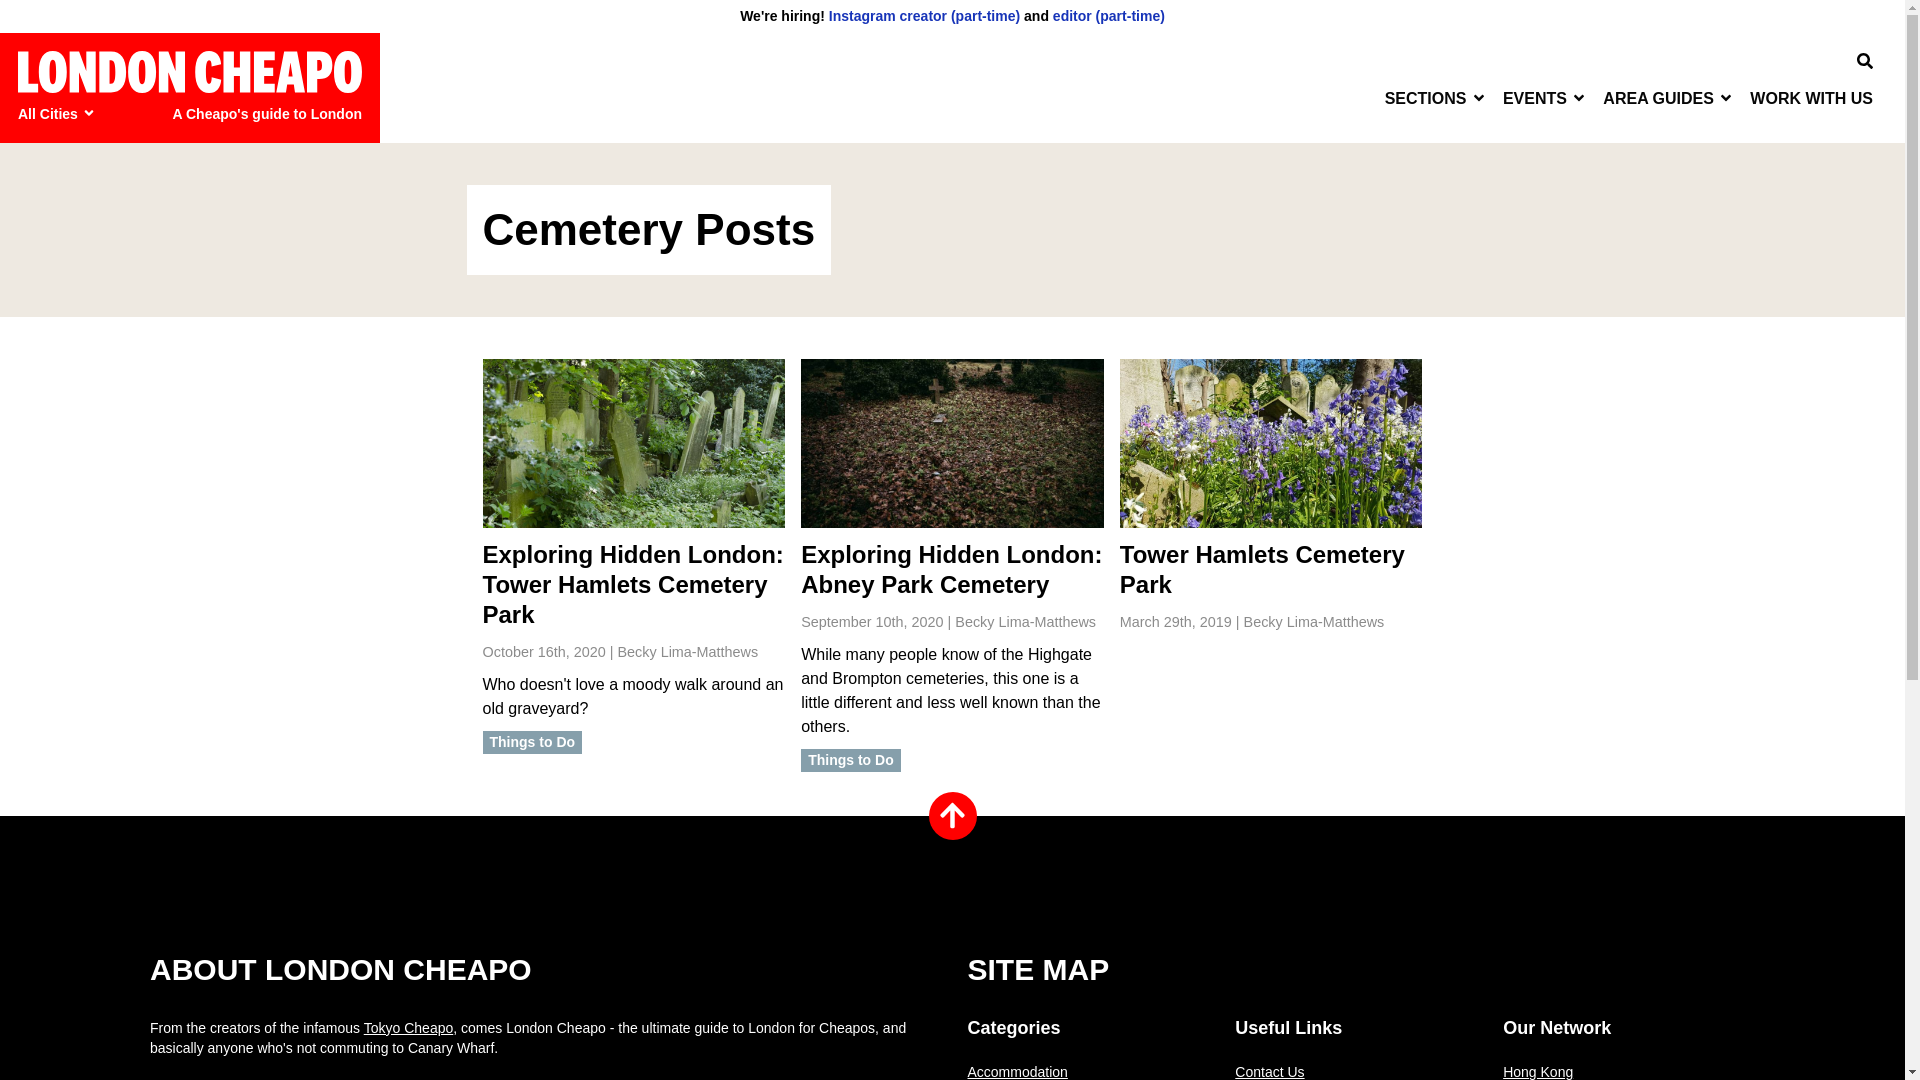  What do you see at coordinates (1436, 98) in the screenshot?
I see `SECTIONS` at bounding box center [1436, 98].